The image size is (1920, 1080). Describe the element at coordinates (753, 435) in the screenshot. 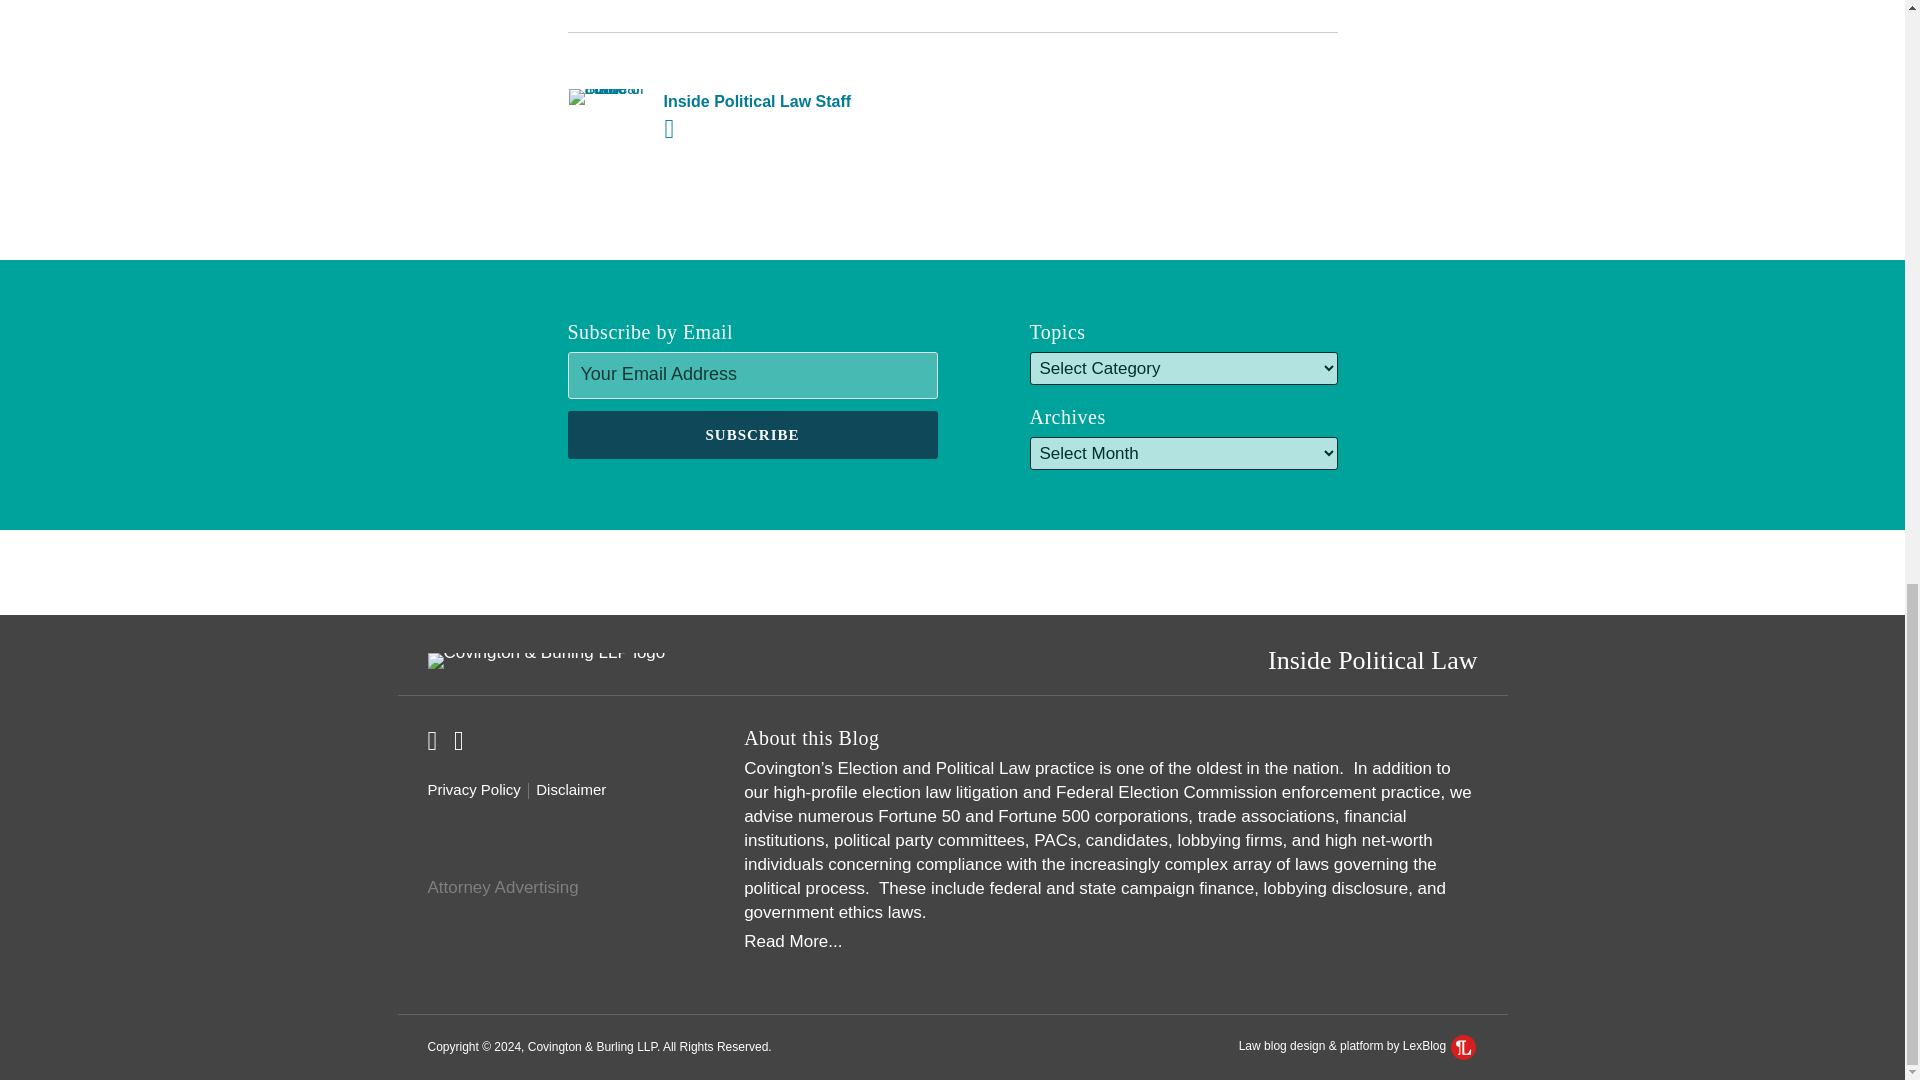

I see `Subscribe` at that location.